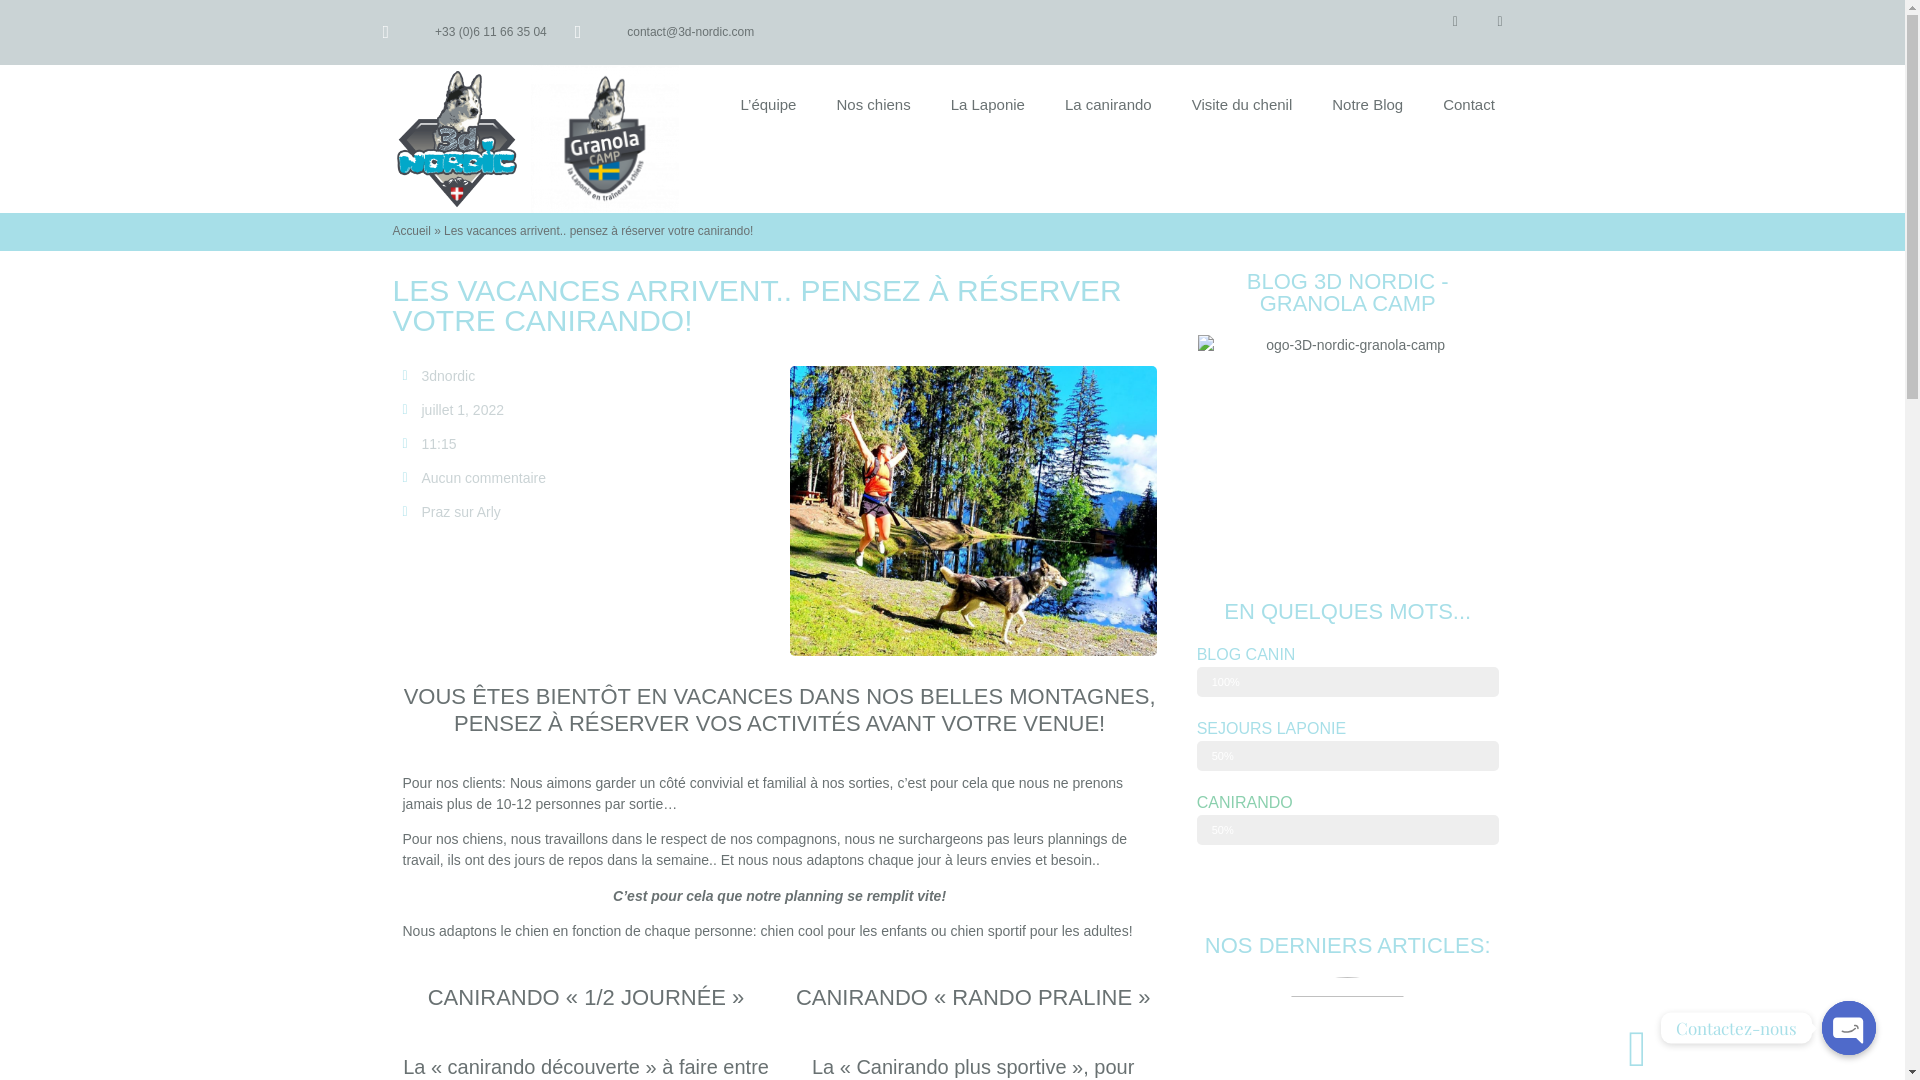 This screenshot has height=1080, width=1920. Describe the element at coordinates (438, 376) in the screenshot. I see `3dnordic` at that location.